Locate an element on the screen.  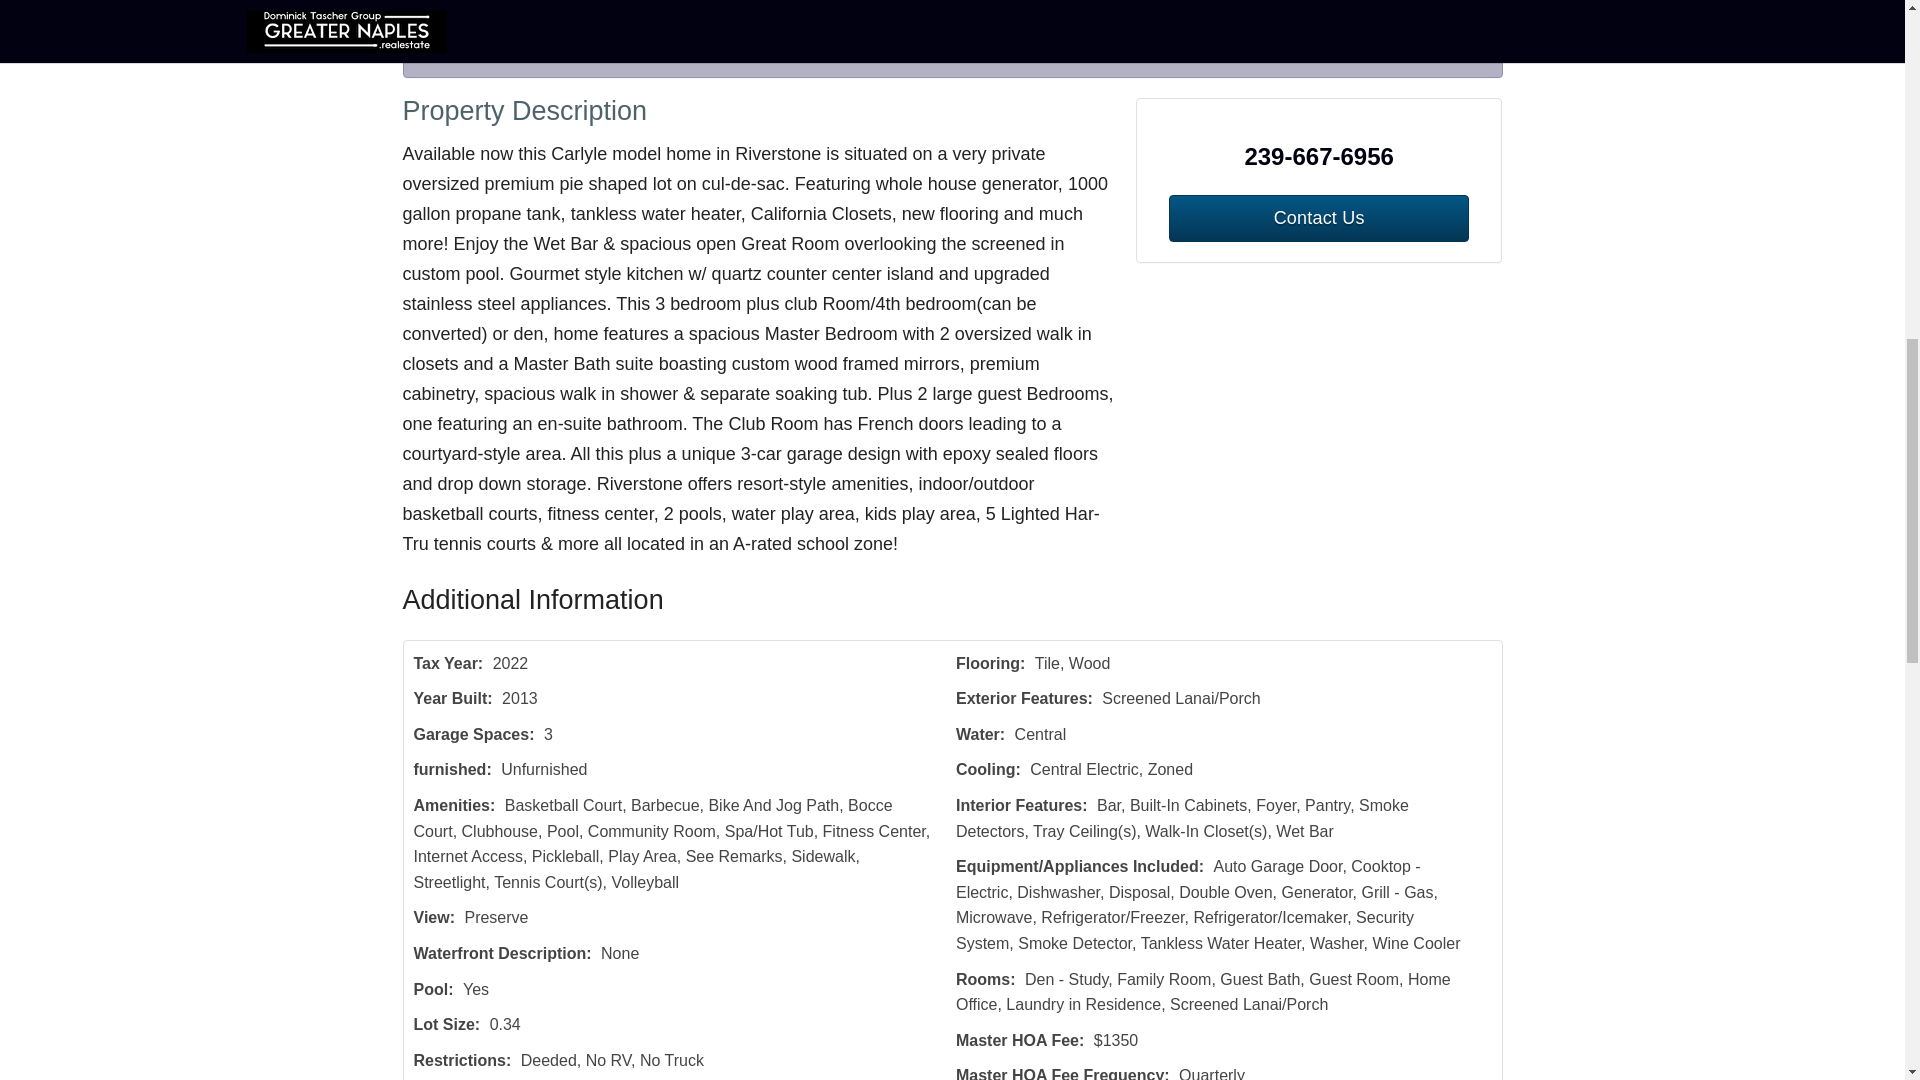
New Search is located at coordinates (1443, 54).